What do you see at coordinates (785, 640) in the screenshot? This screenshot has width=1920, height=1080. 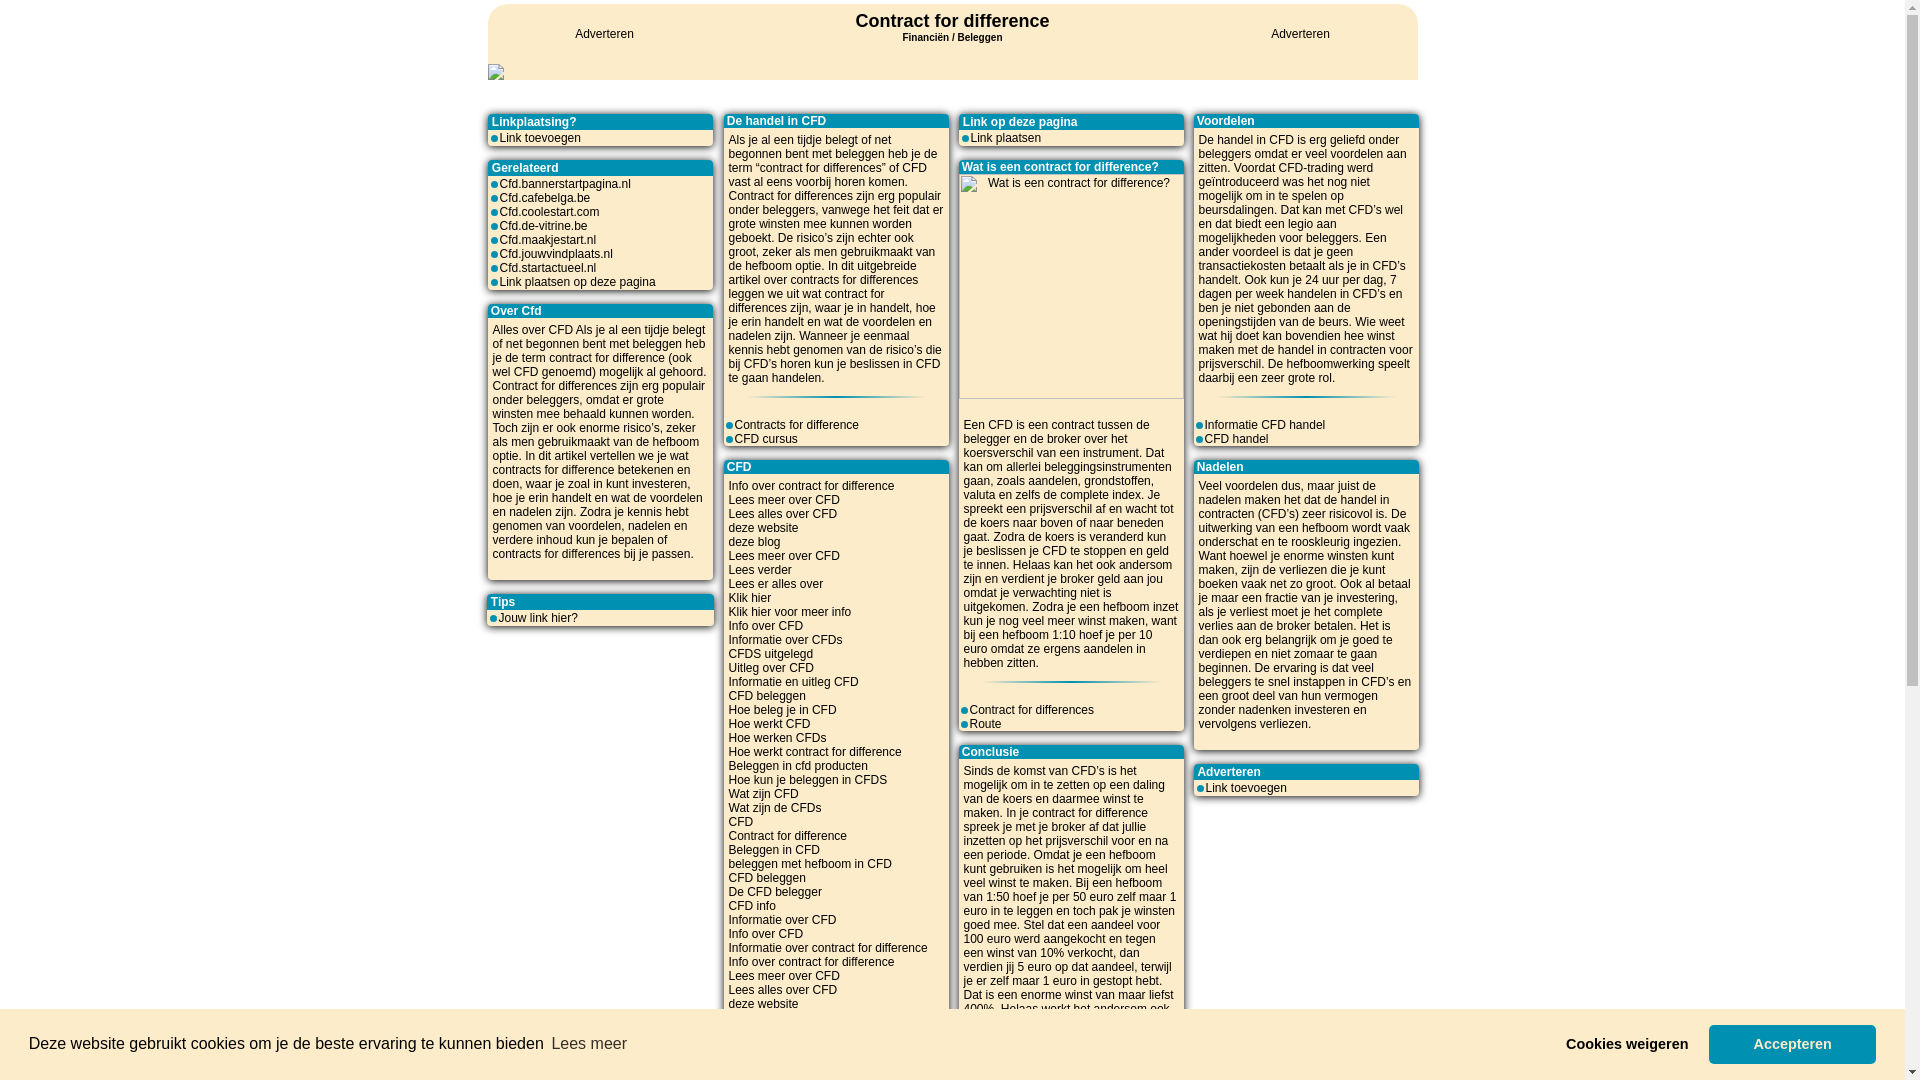 I see `Informatie over CFDs` at bounding box center [785, 640].